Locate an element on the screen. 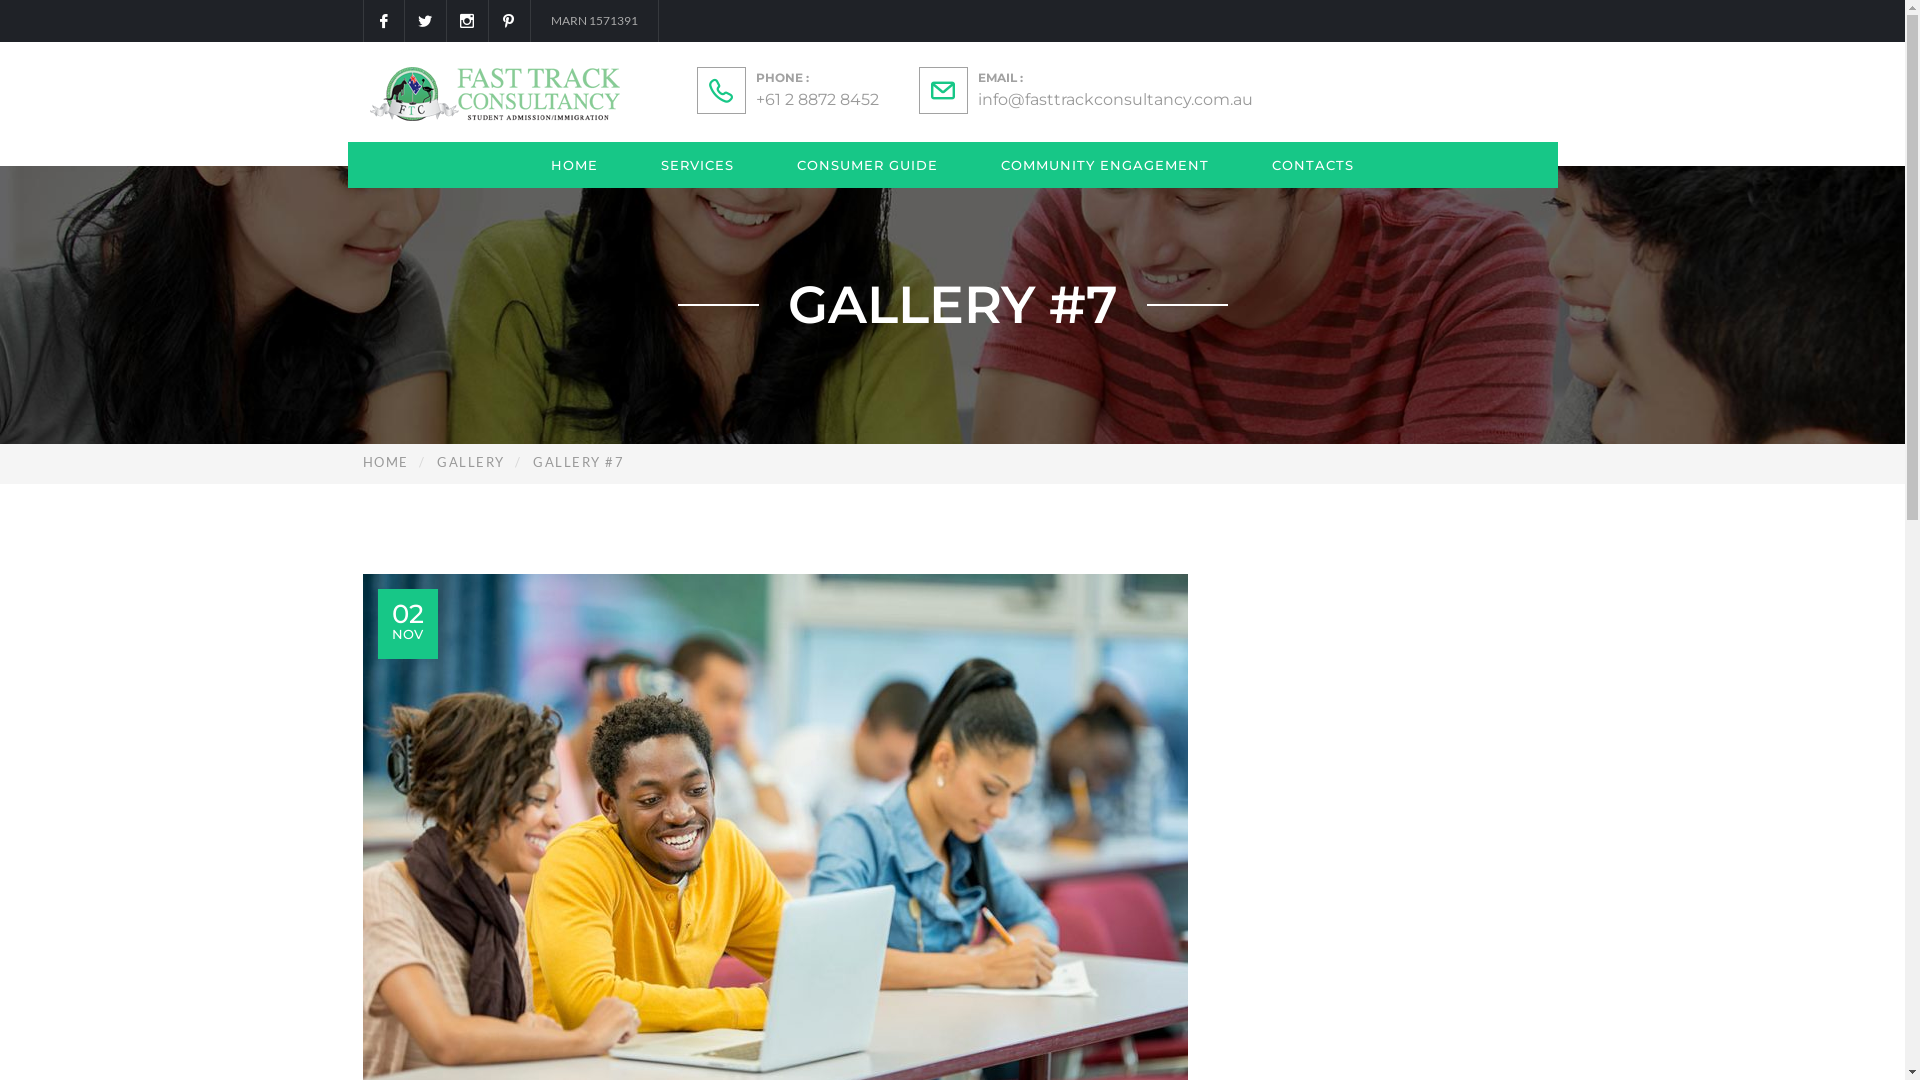 The height and width of the screenshot is (1080, 1920). +61 2 8872 8452 is located at coordinates (818, 100).